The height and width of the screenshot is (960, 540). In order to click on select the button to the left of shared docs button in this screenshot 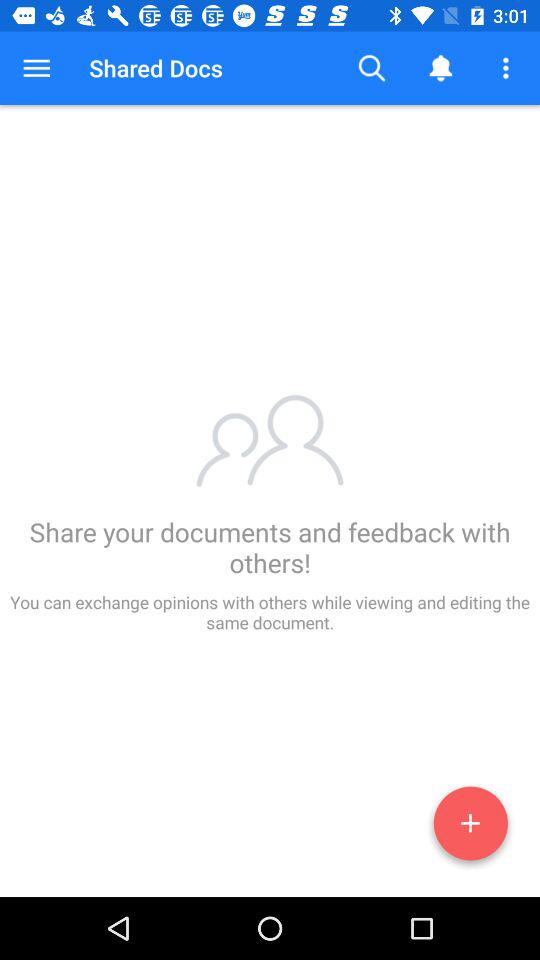, I will do `click(36, 68)`.